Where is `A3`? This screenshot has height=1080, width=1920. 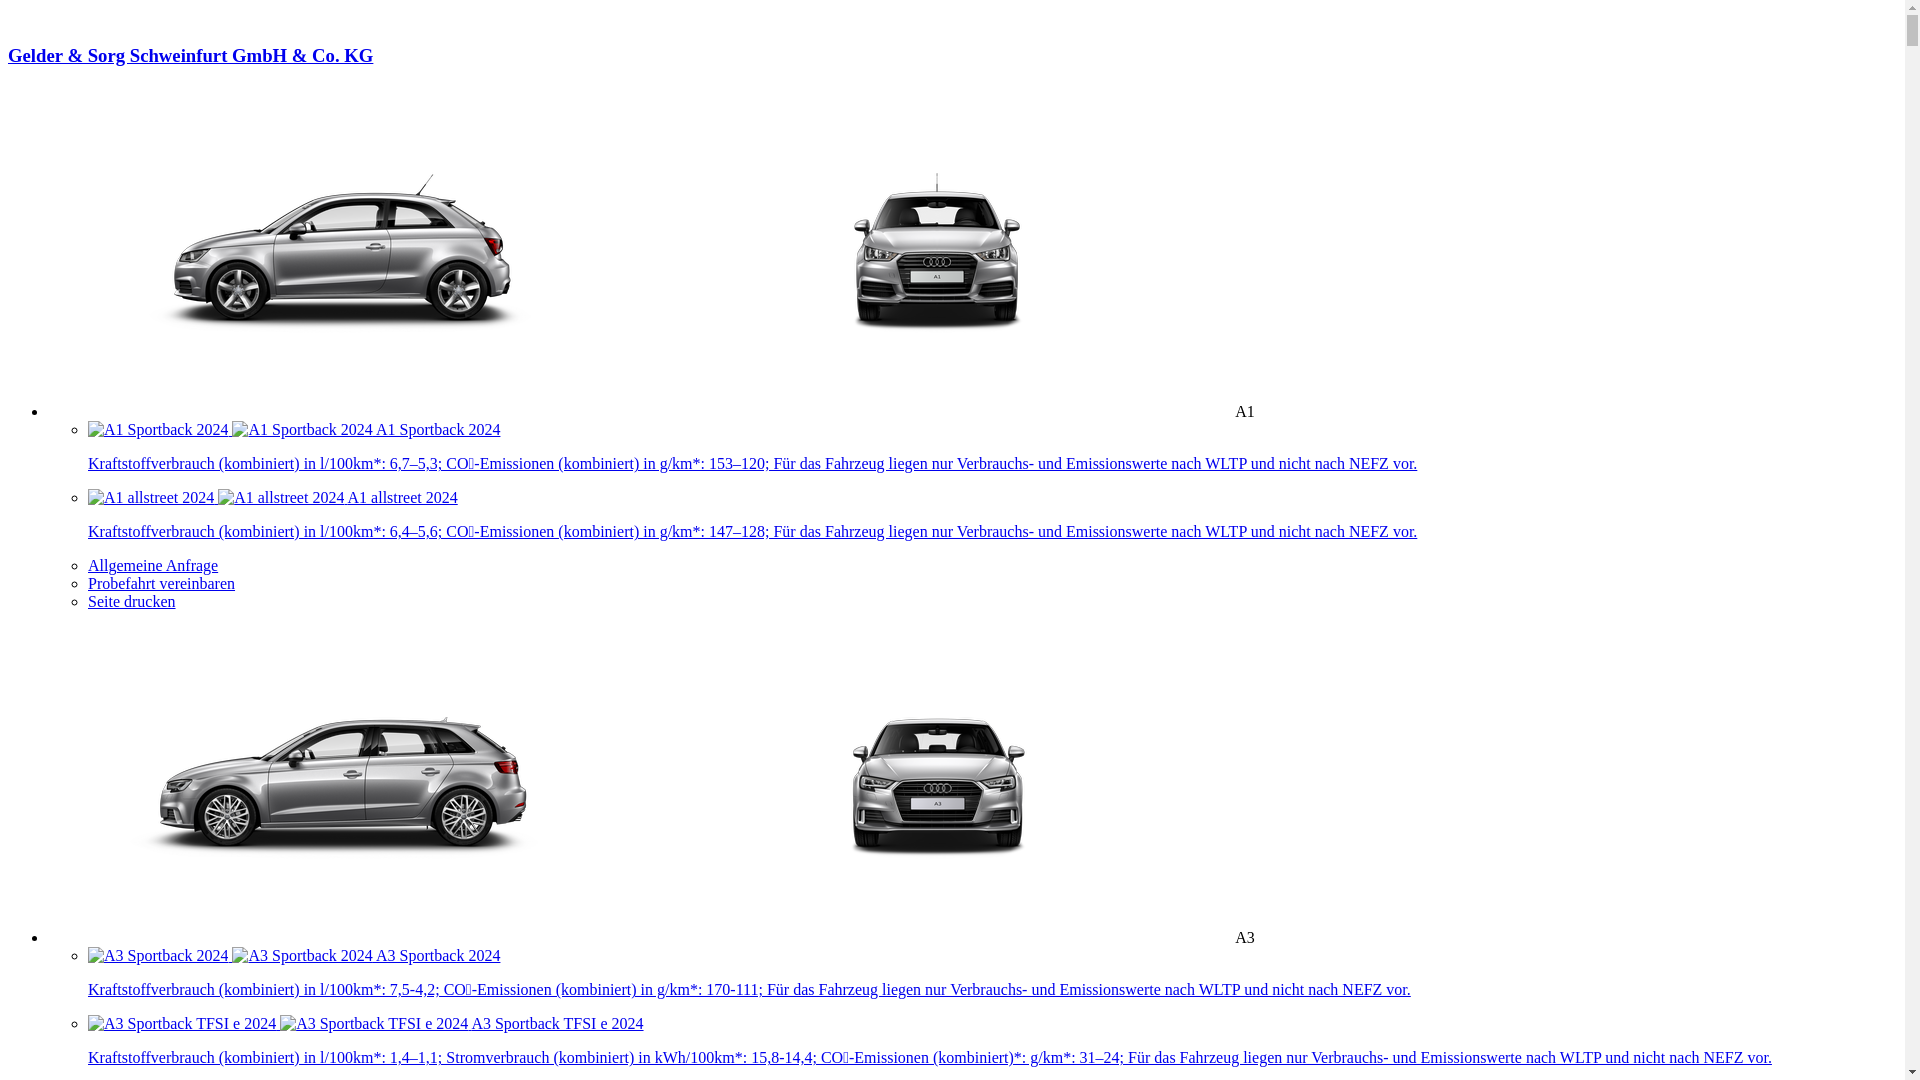
A3 is located at coordinates (652, 938).